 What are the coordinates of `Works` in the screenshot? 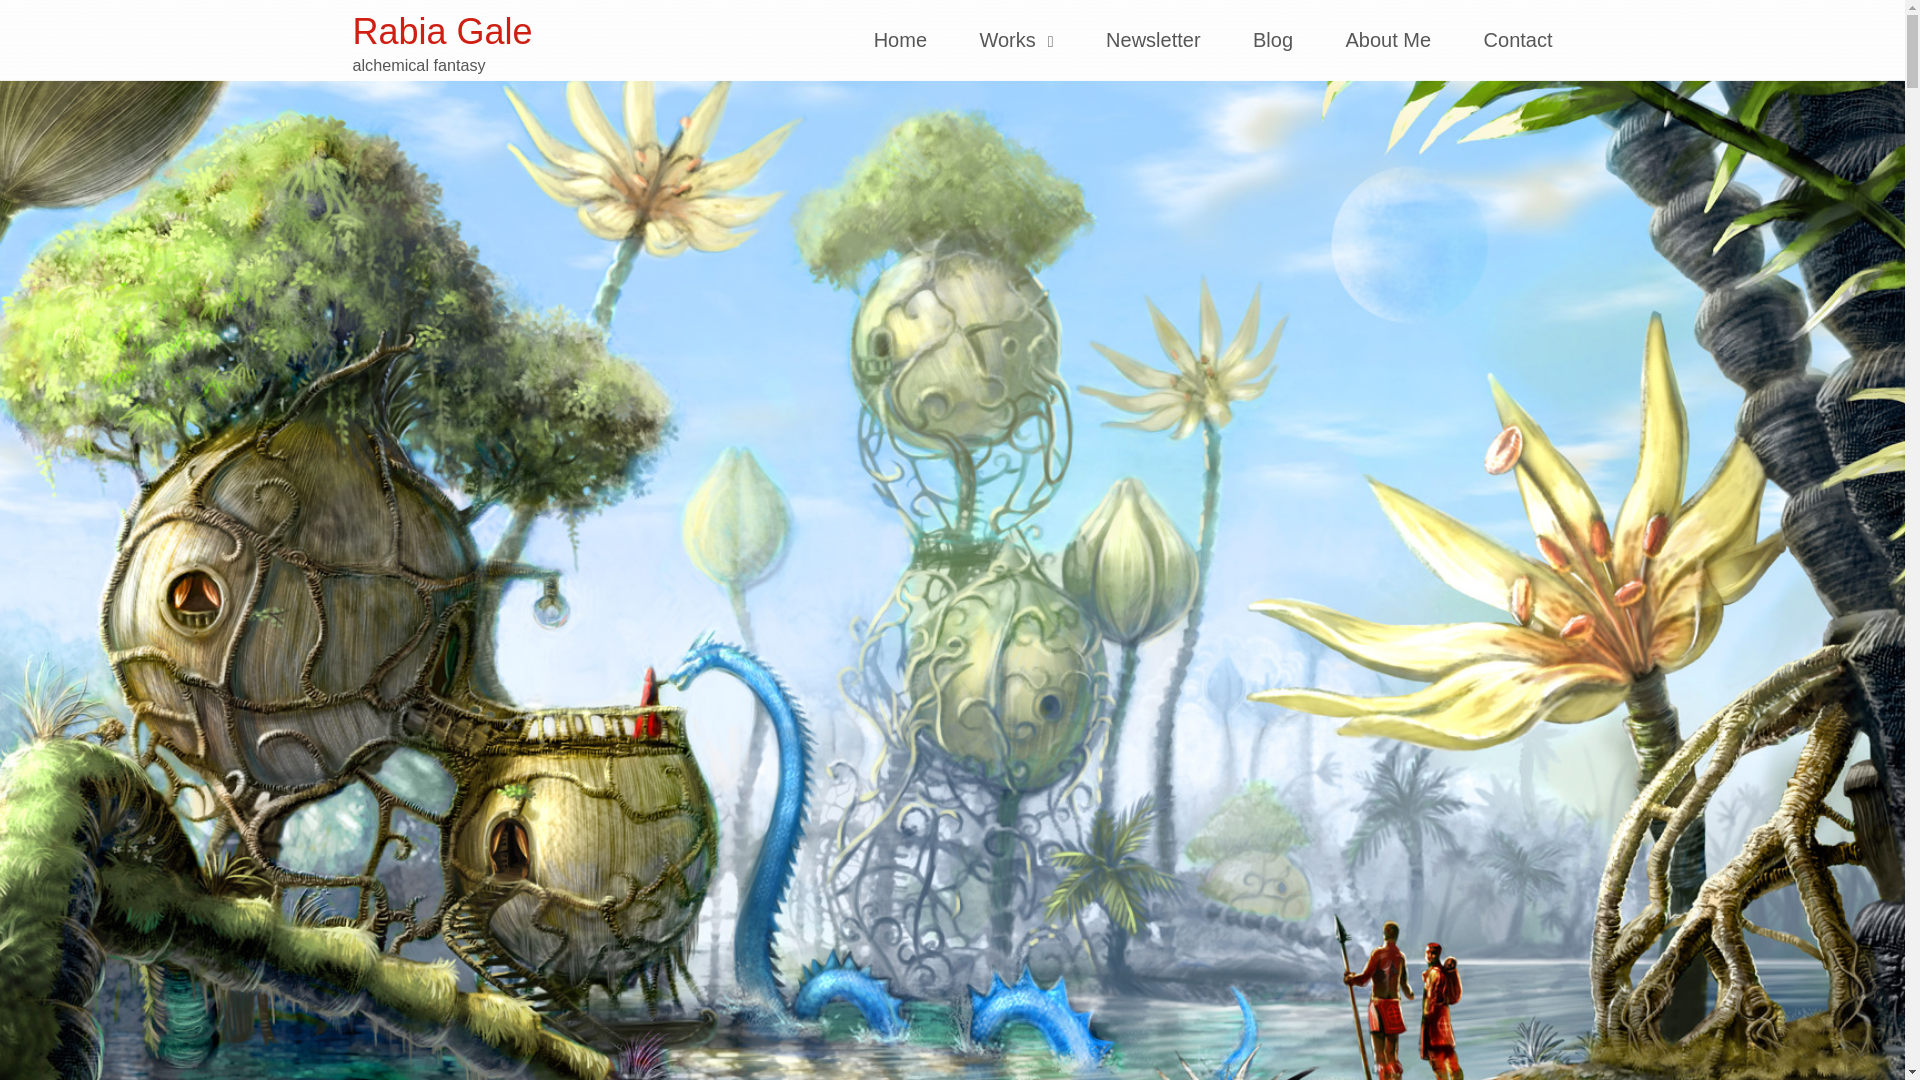 It's located at (1016, 40).